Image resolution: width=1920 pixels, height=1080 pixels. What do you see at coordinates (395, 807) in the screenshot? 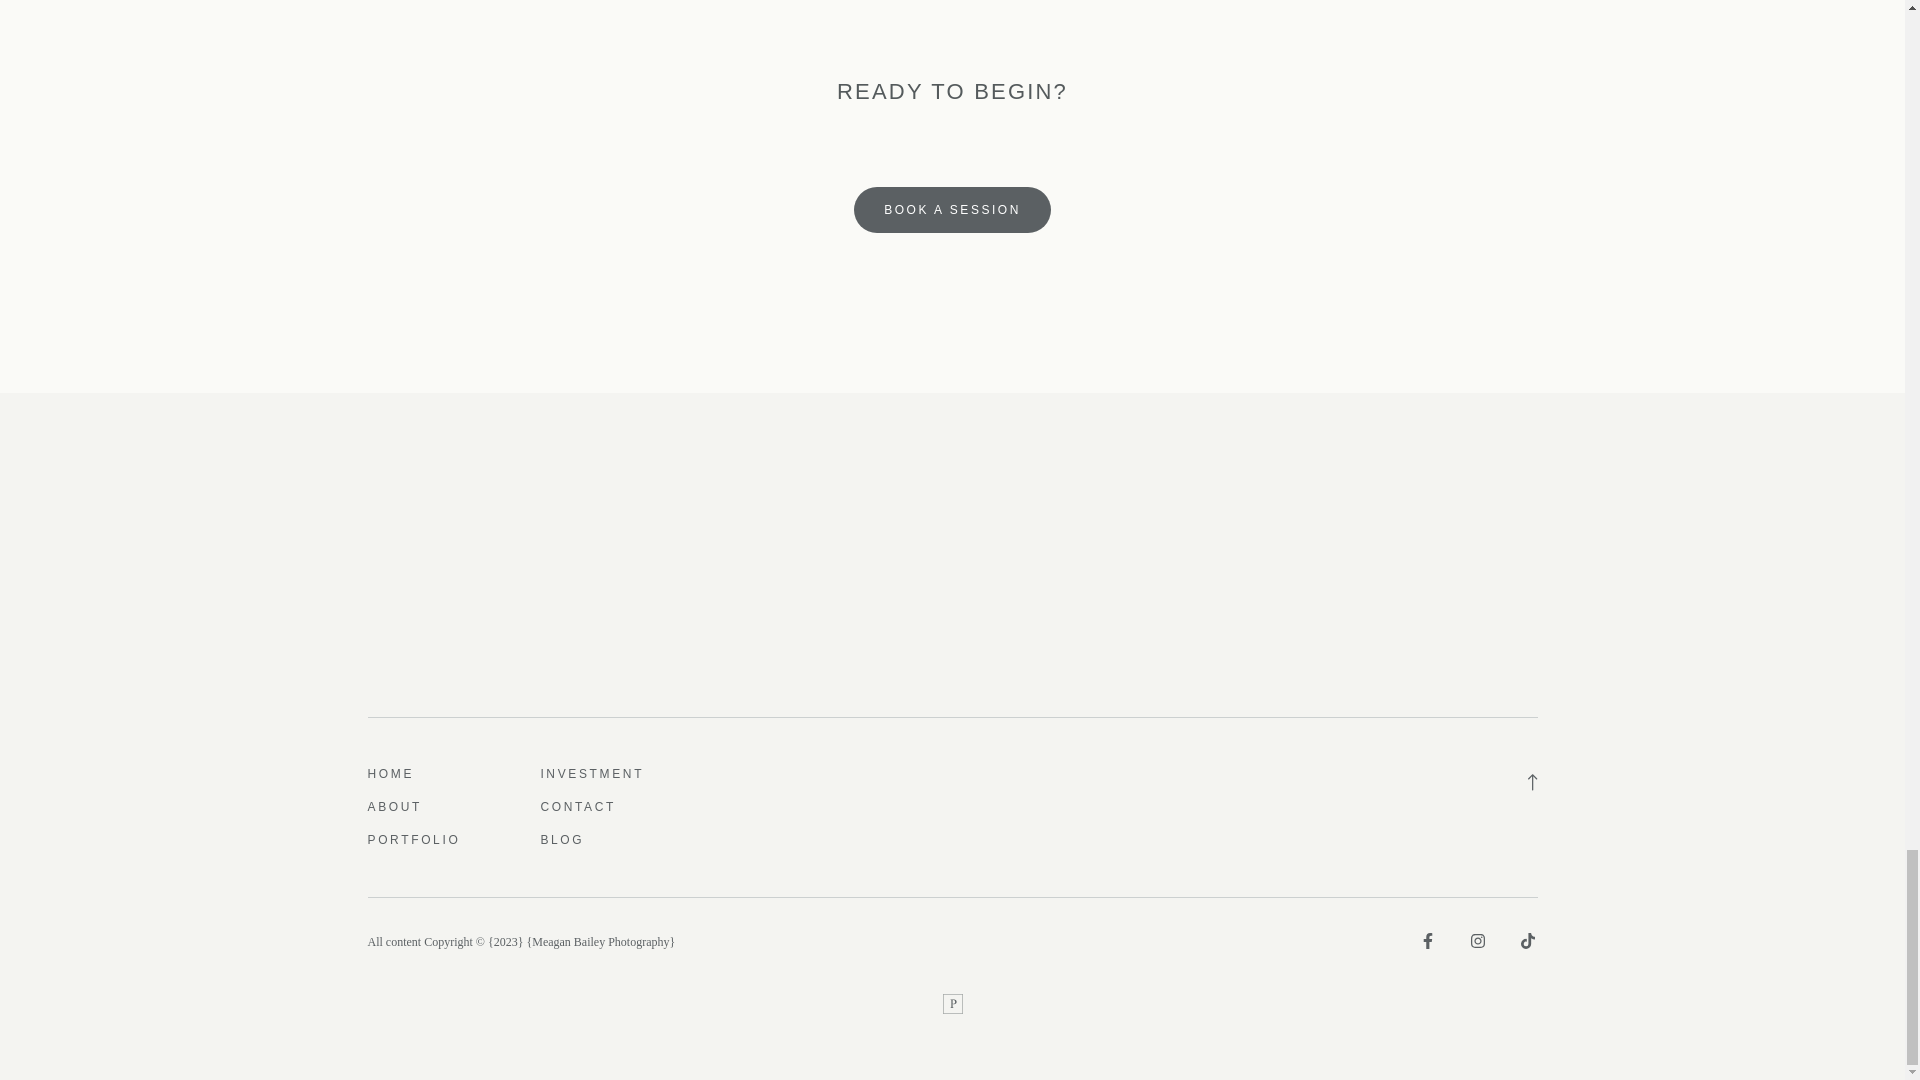
I see `ABOUT` at bounding box center [395, 807].